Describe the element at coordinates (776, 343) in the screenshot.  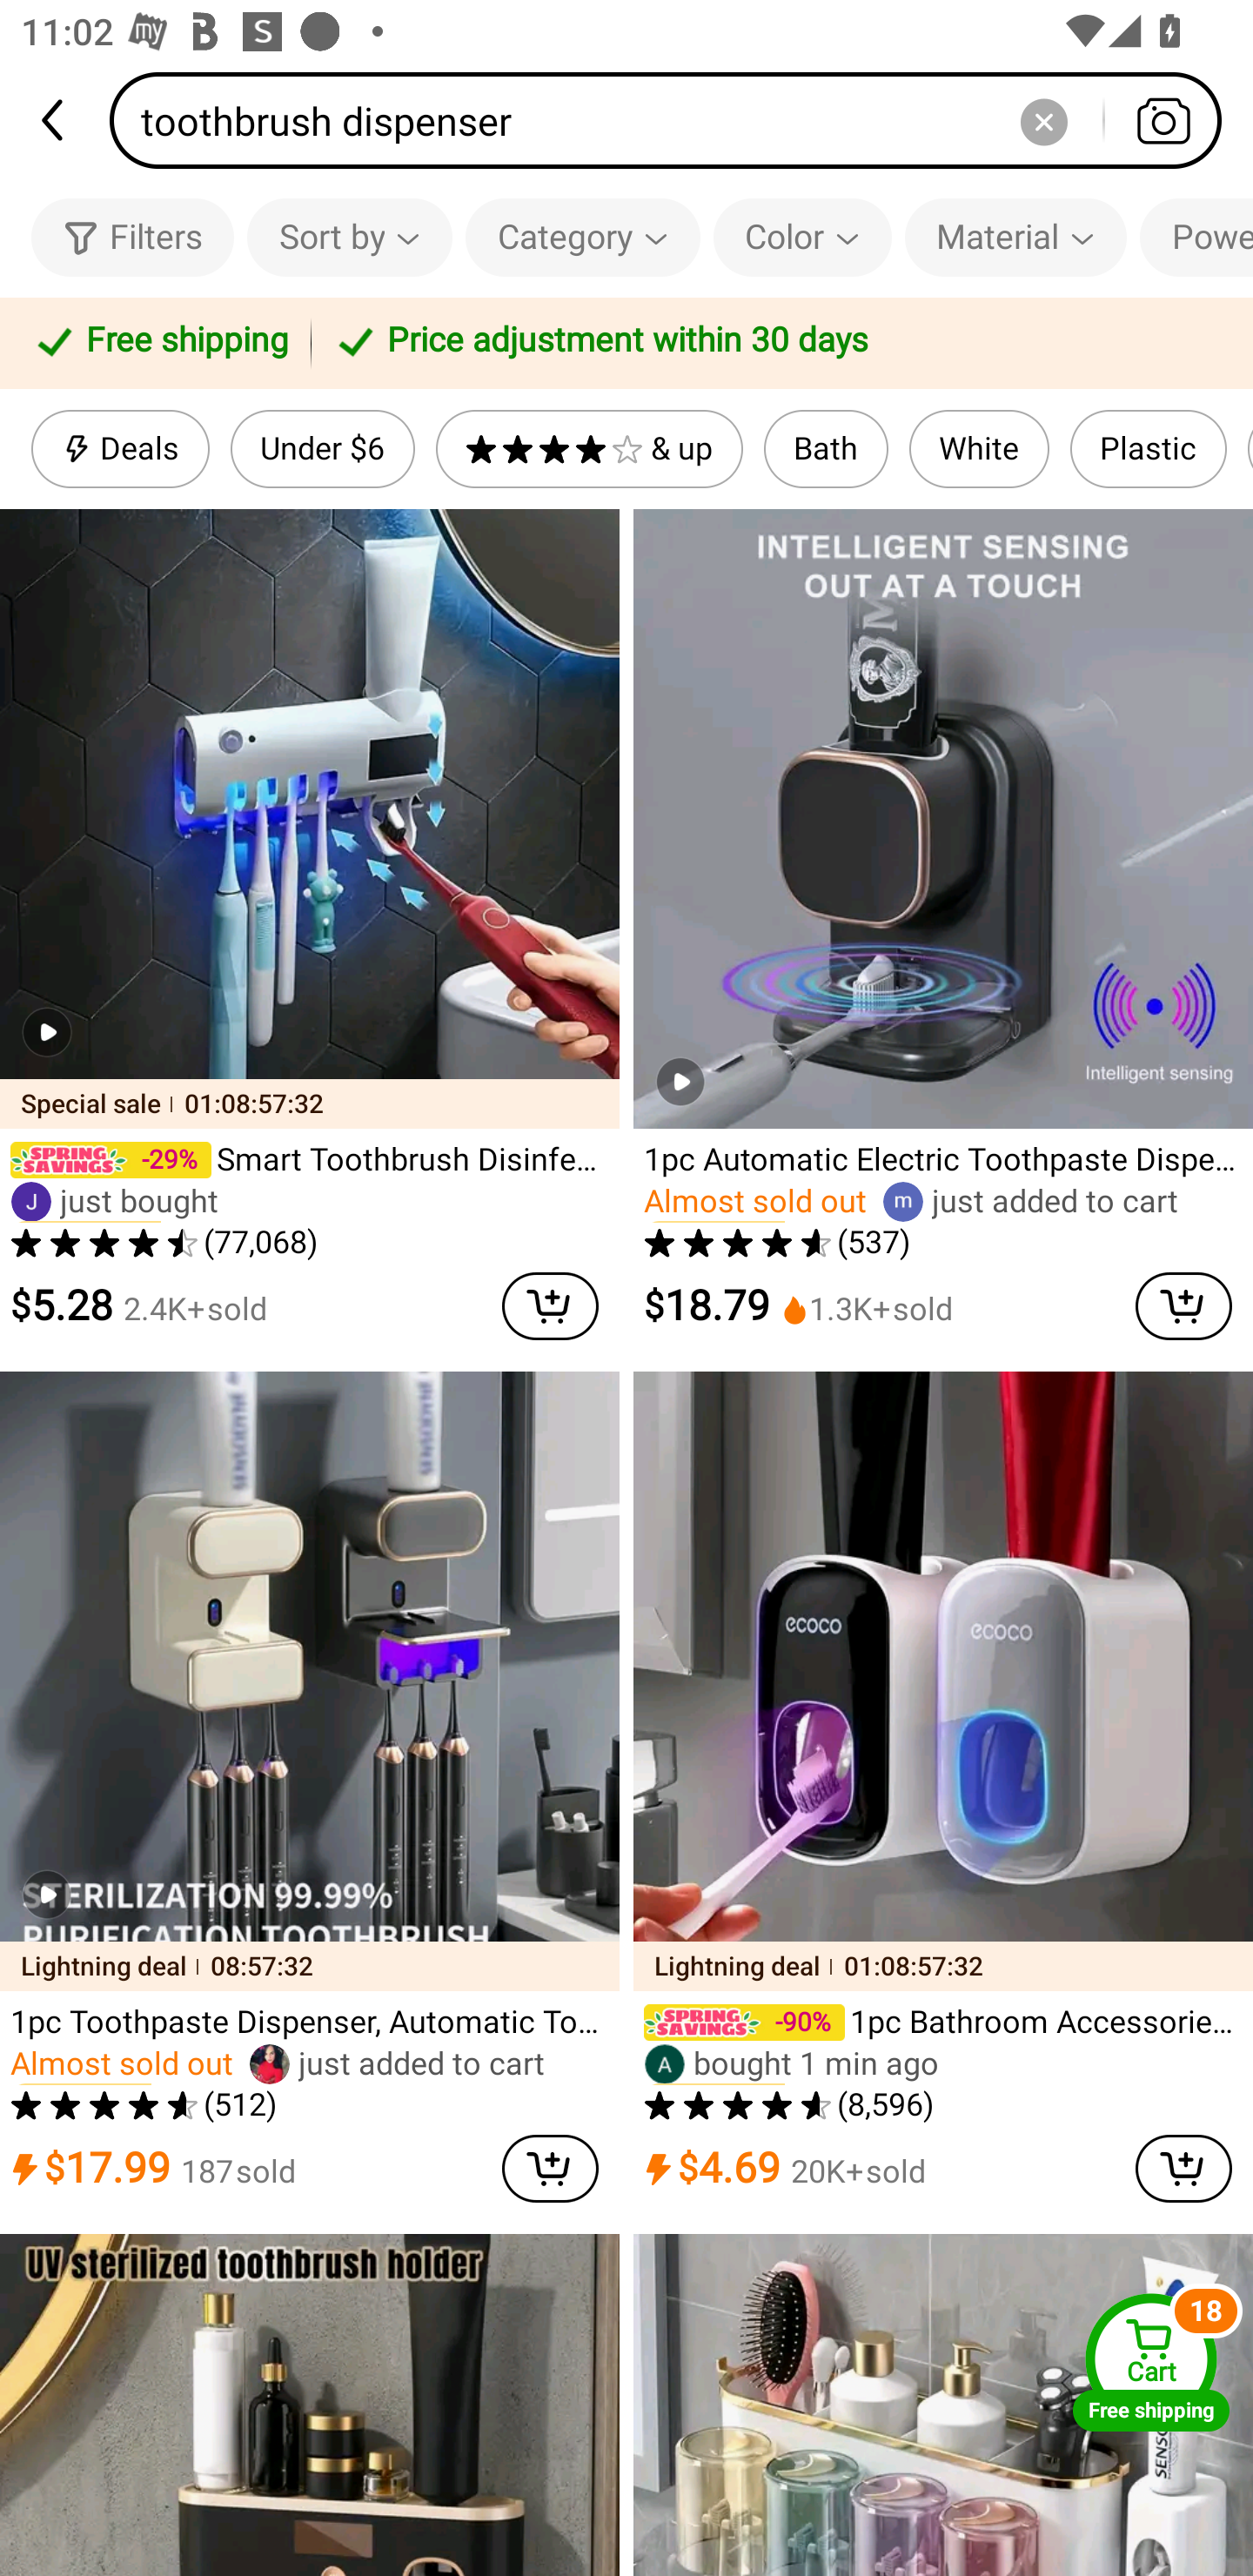
I see `Price adjustment within 30 days` at that location.